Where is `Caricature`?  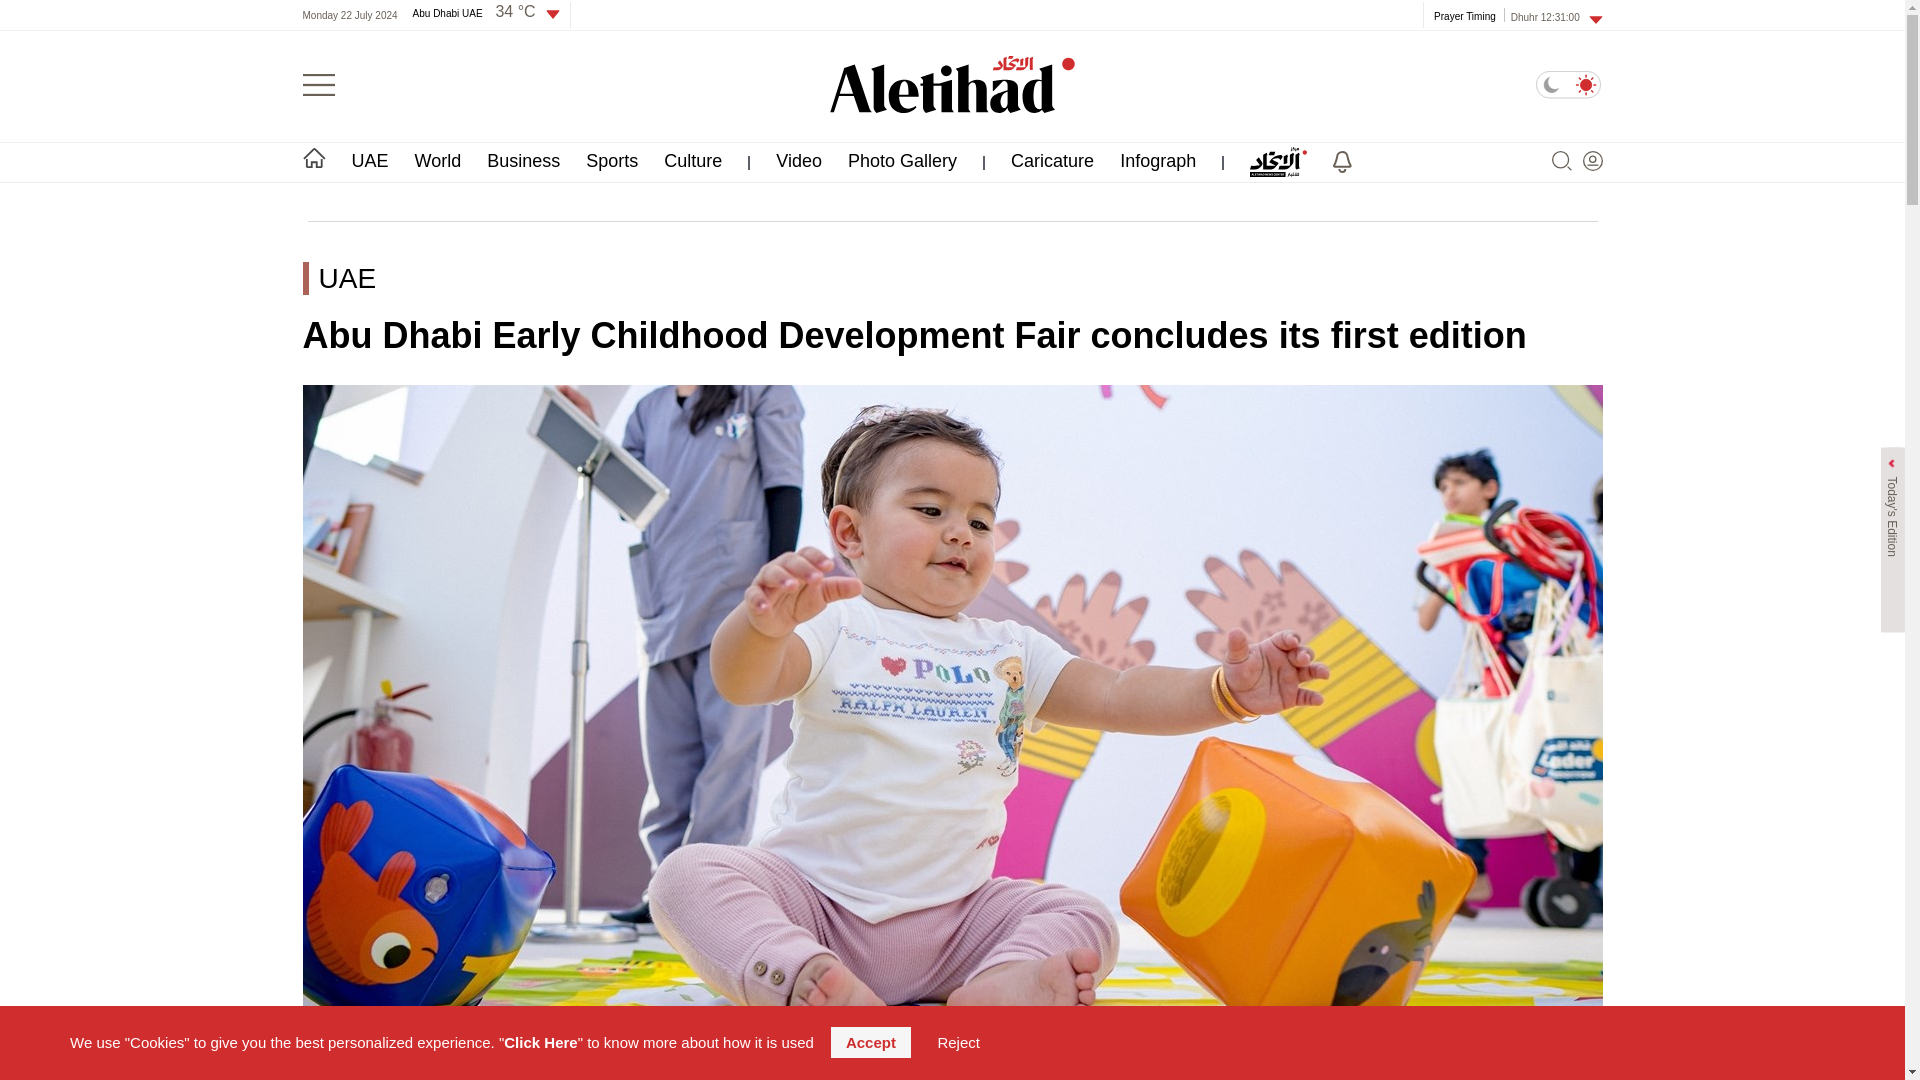 Caricature is located at coordinates (1052, 160).